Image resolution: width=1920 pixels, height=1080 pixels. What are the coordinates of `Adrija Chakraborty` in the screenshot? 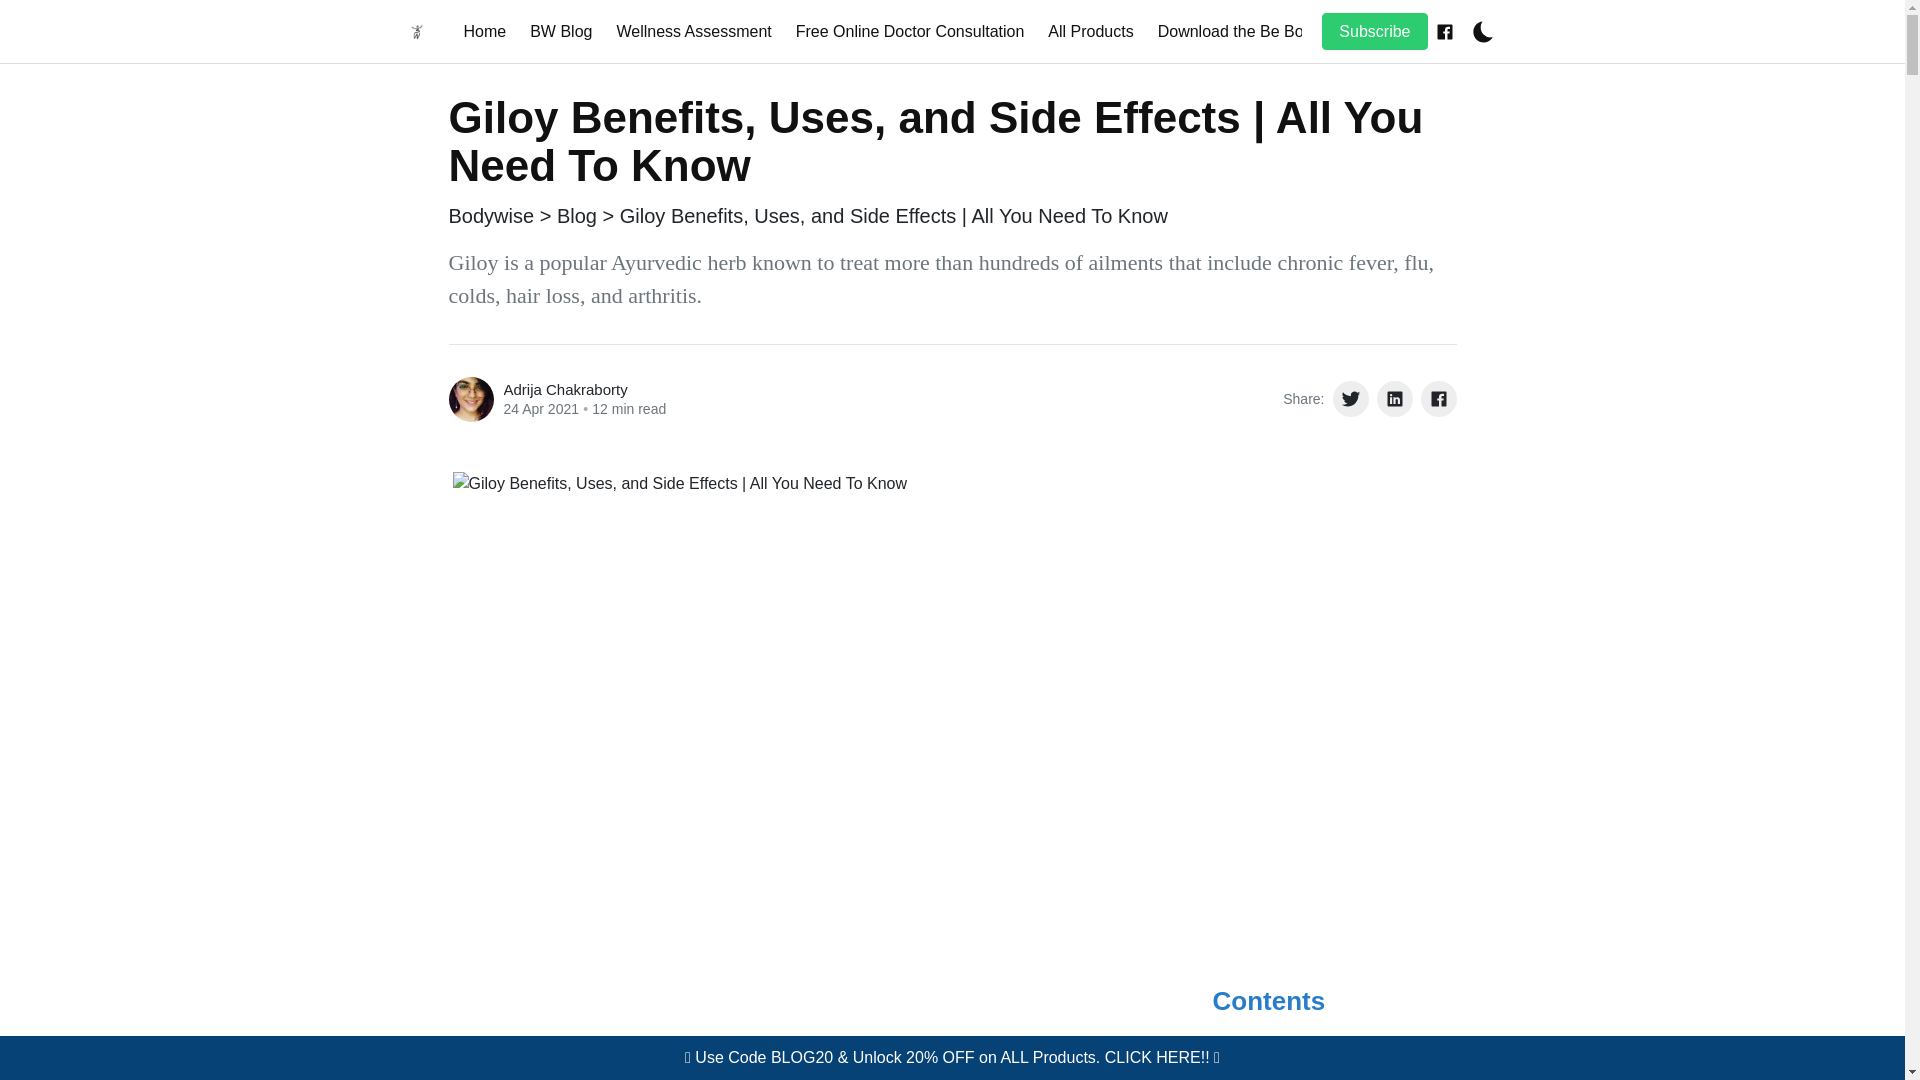 It's located at (565, 390).